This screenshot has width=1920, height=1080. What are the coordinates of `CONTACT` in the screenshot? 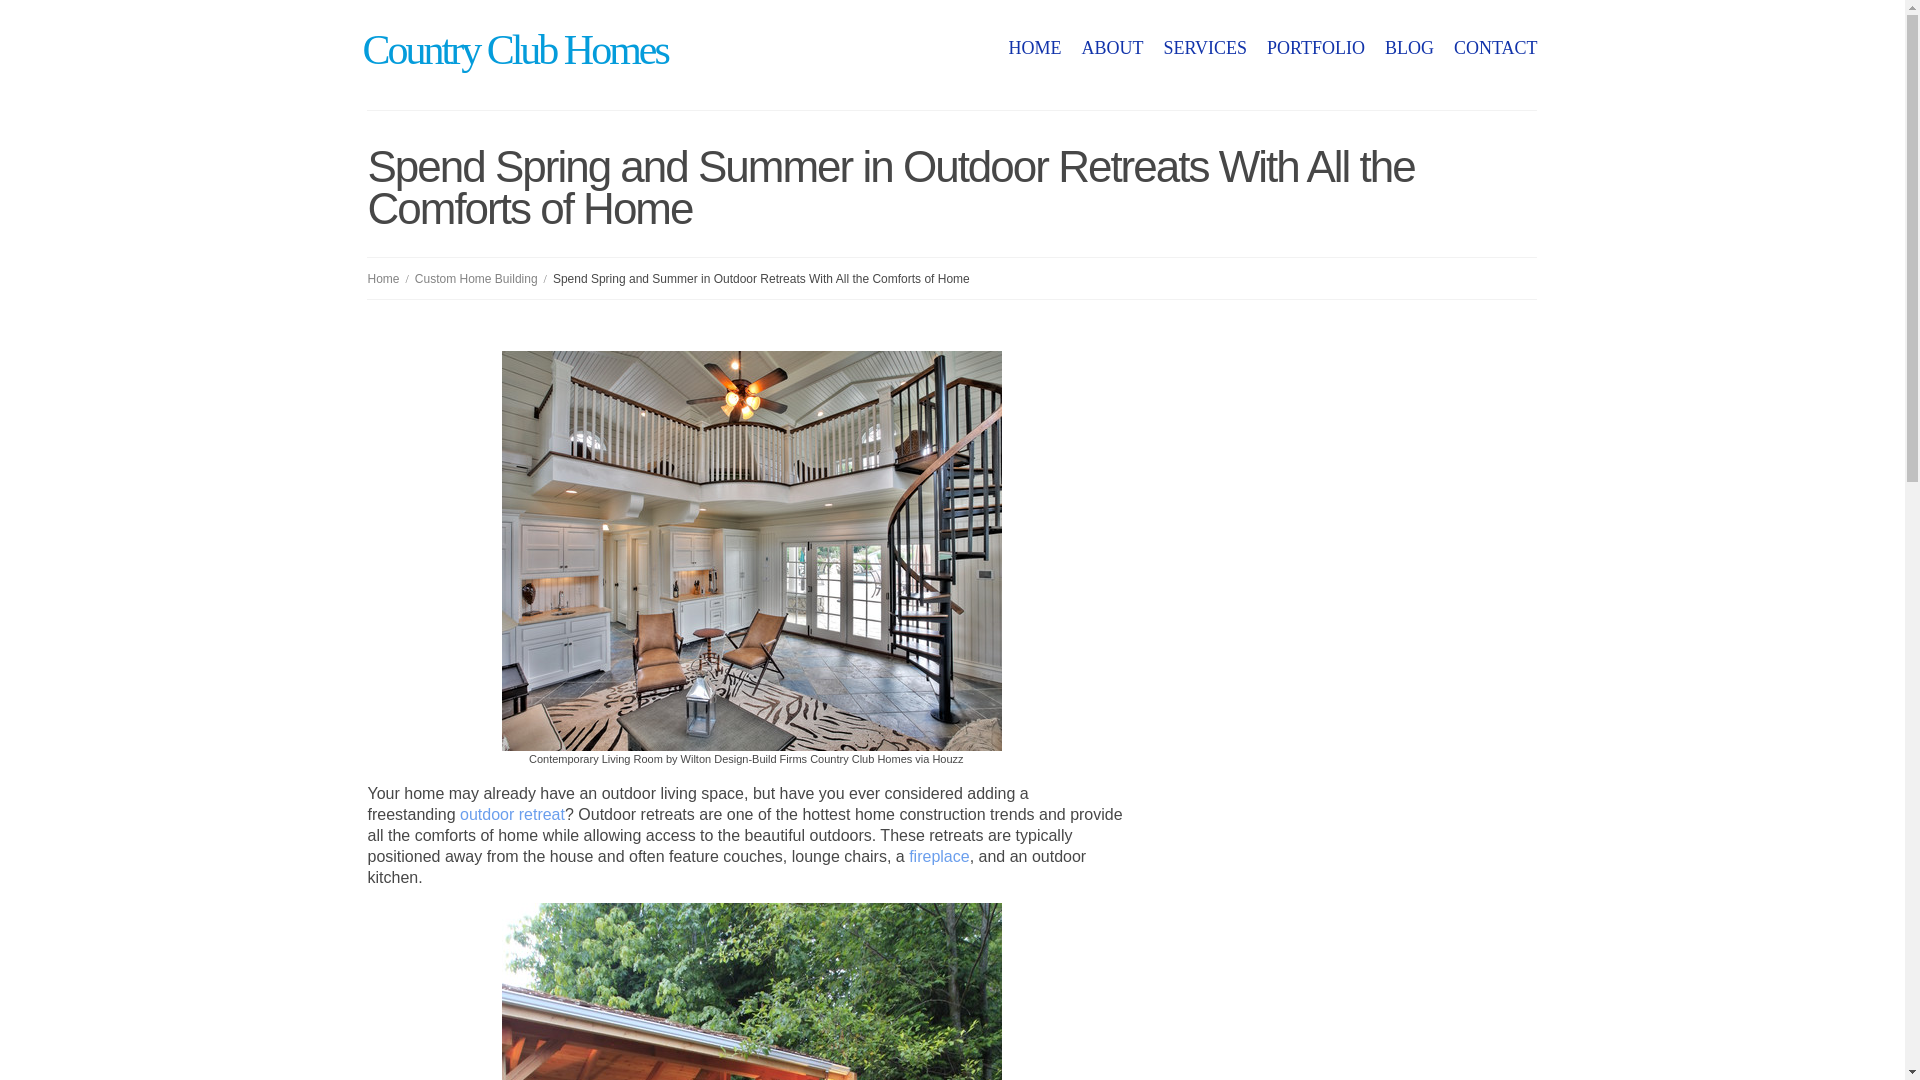 It's located at (1495, 48).